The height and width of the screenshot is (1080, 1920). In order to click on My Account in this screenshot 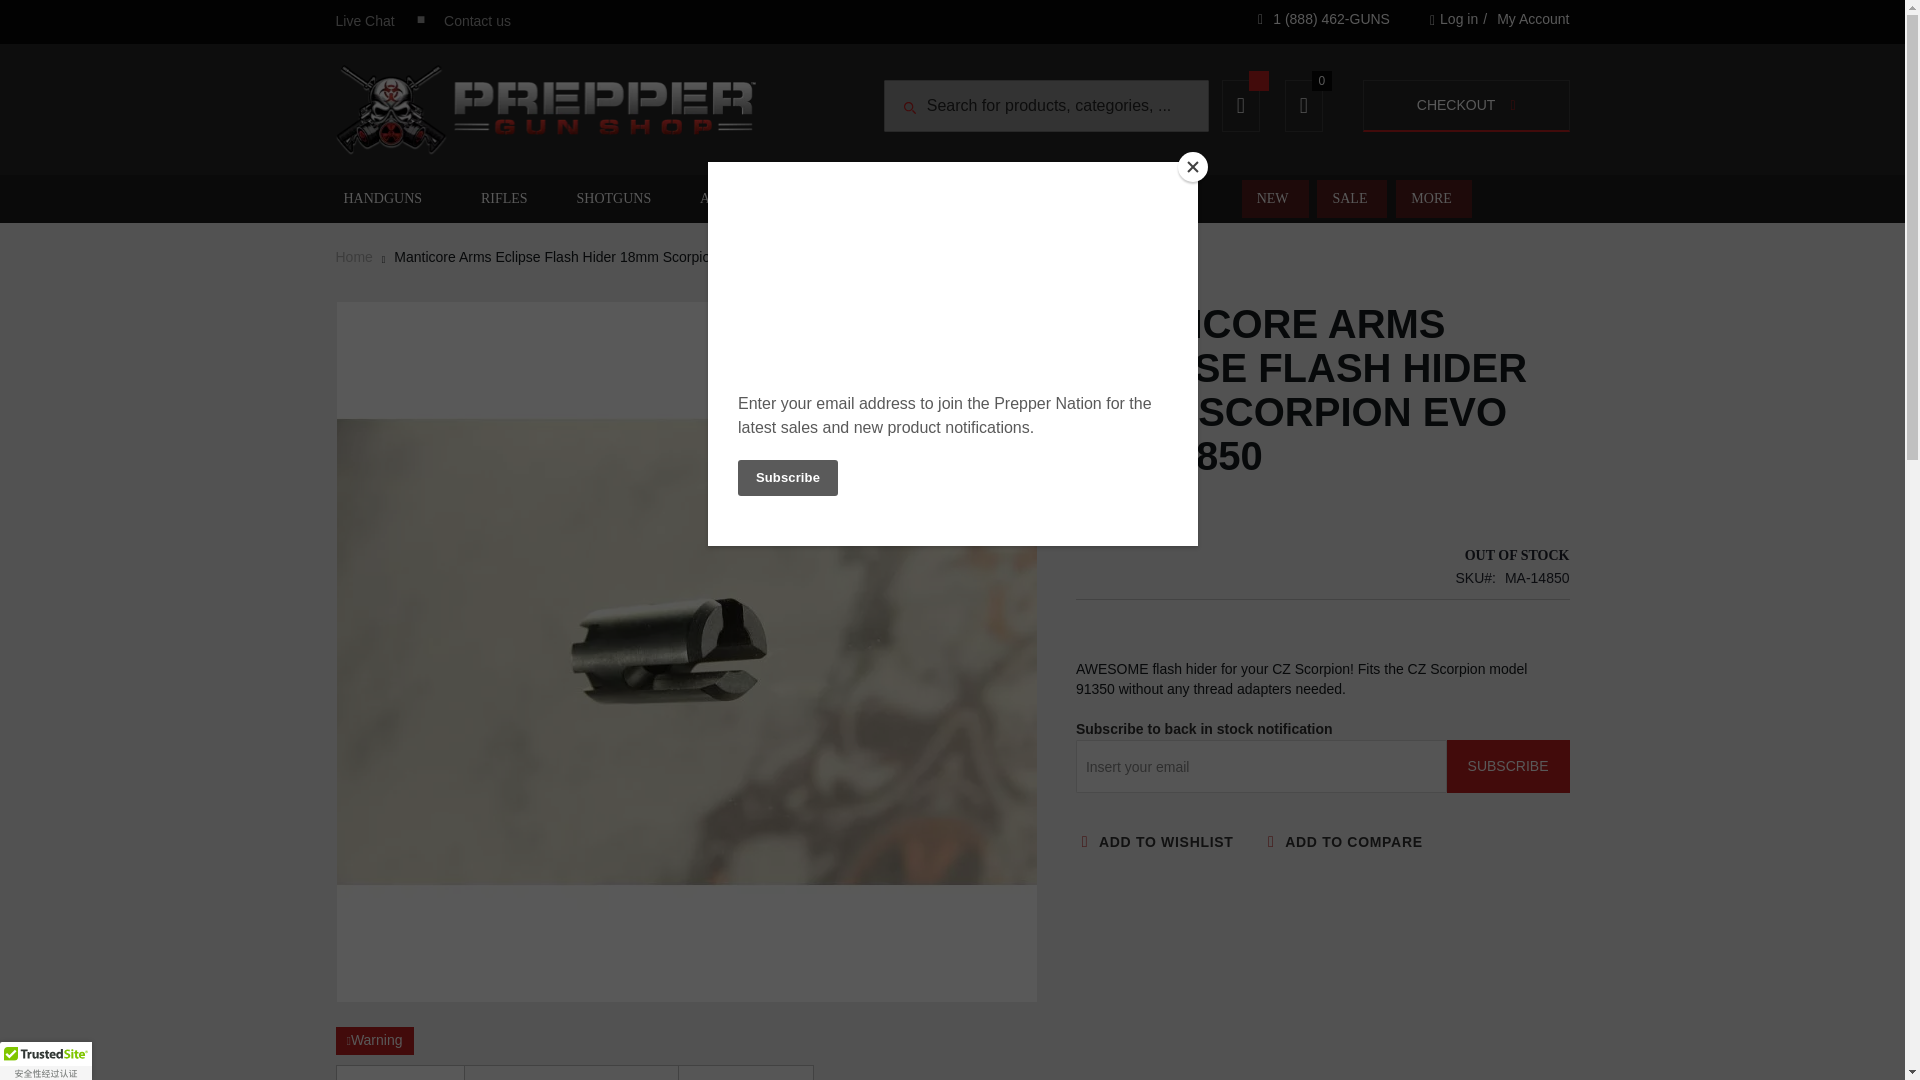, I will do `click(1532, 20)`.